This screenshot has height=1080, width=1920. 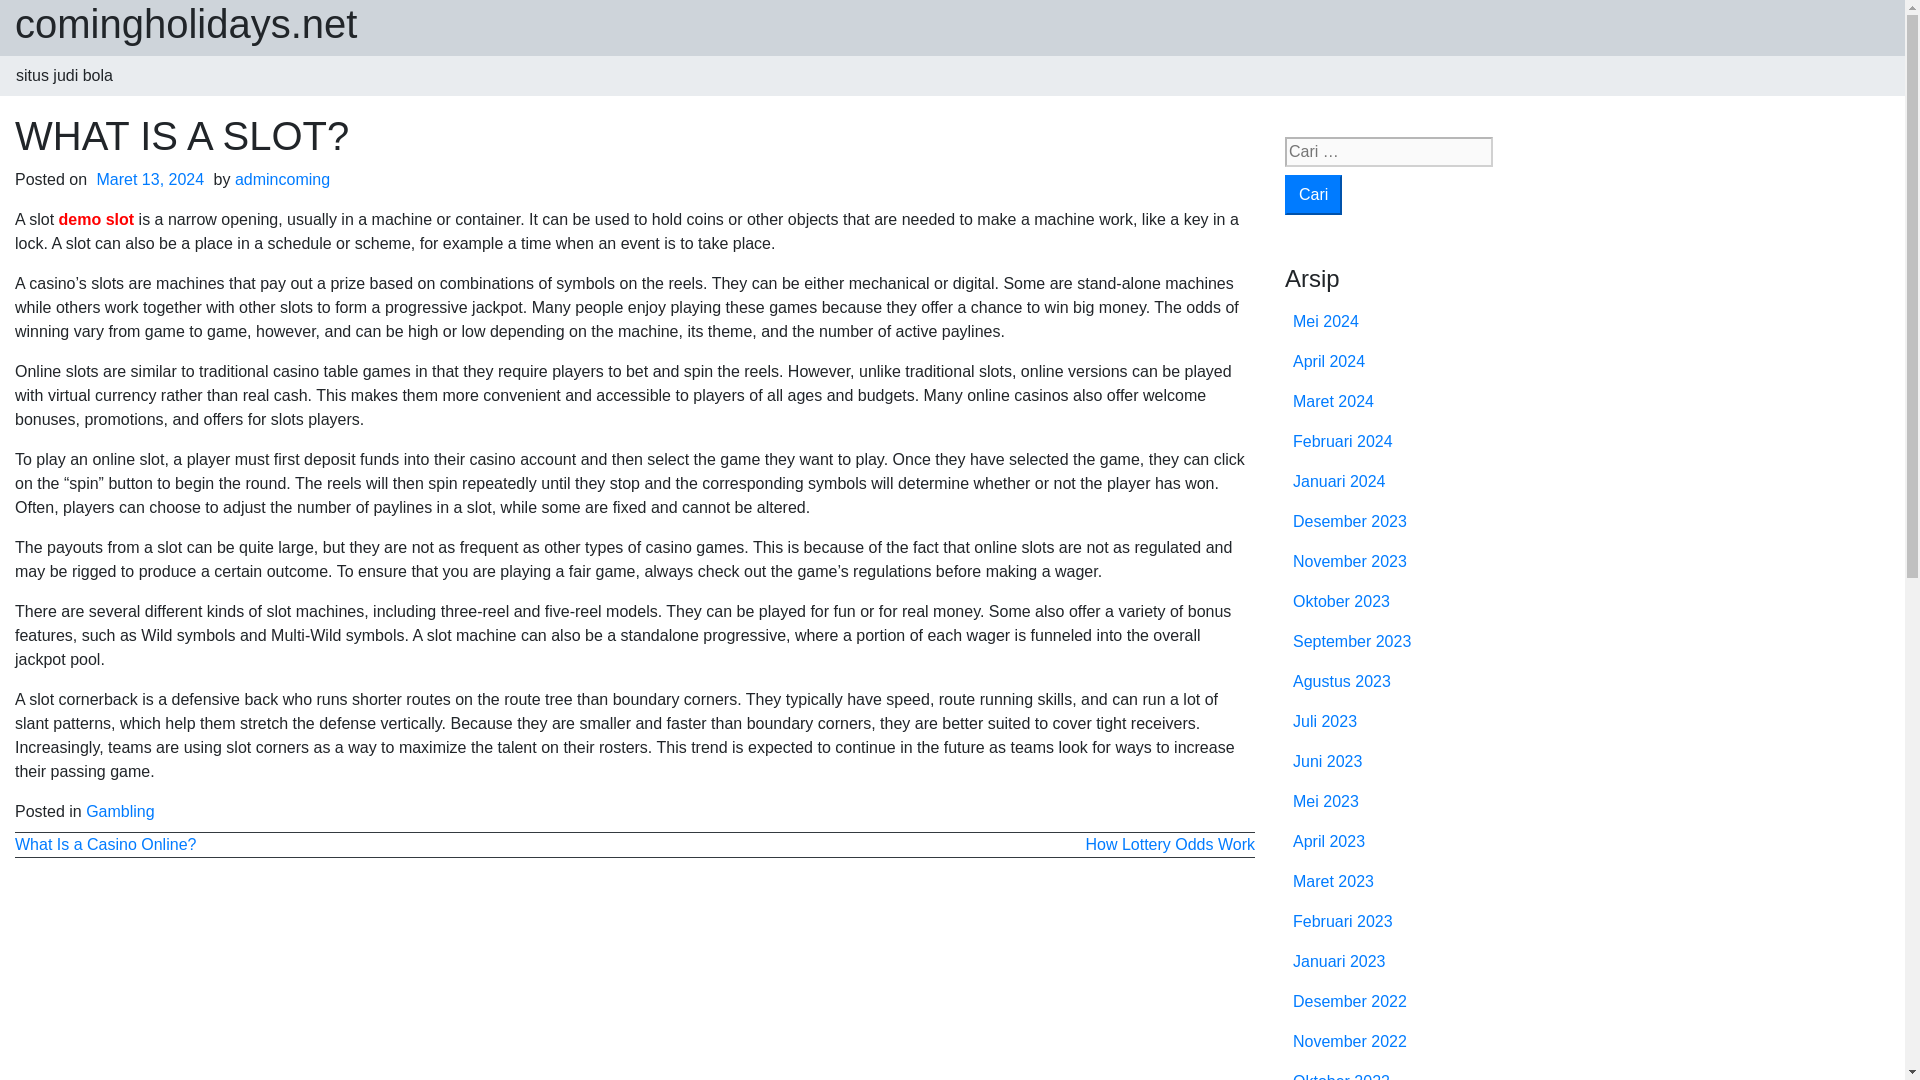 I want to click on Maret 2024, so click(x=1333, y=402).